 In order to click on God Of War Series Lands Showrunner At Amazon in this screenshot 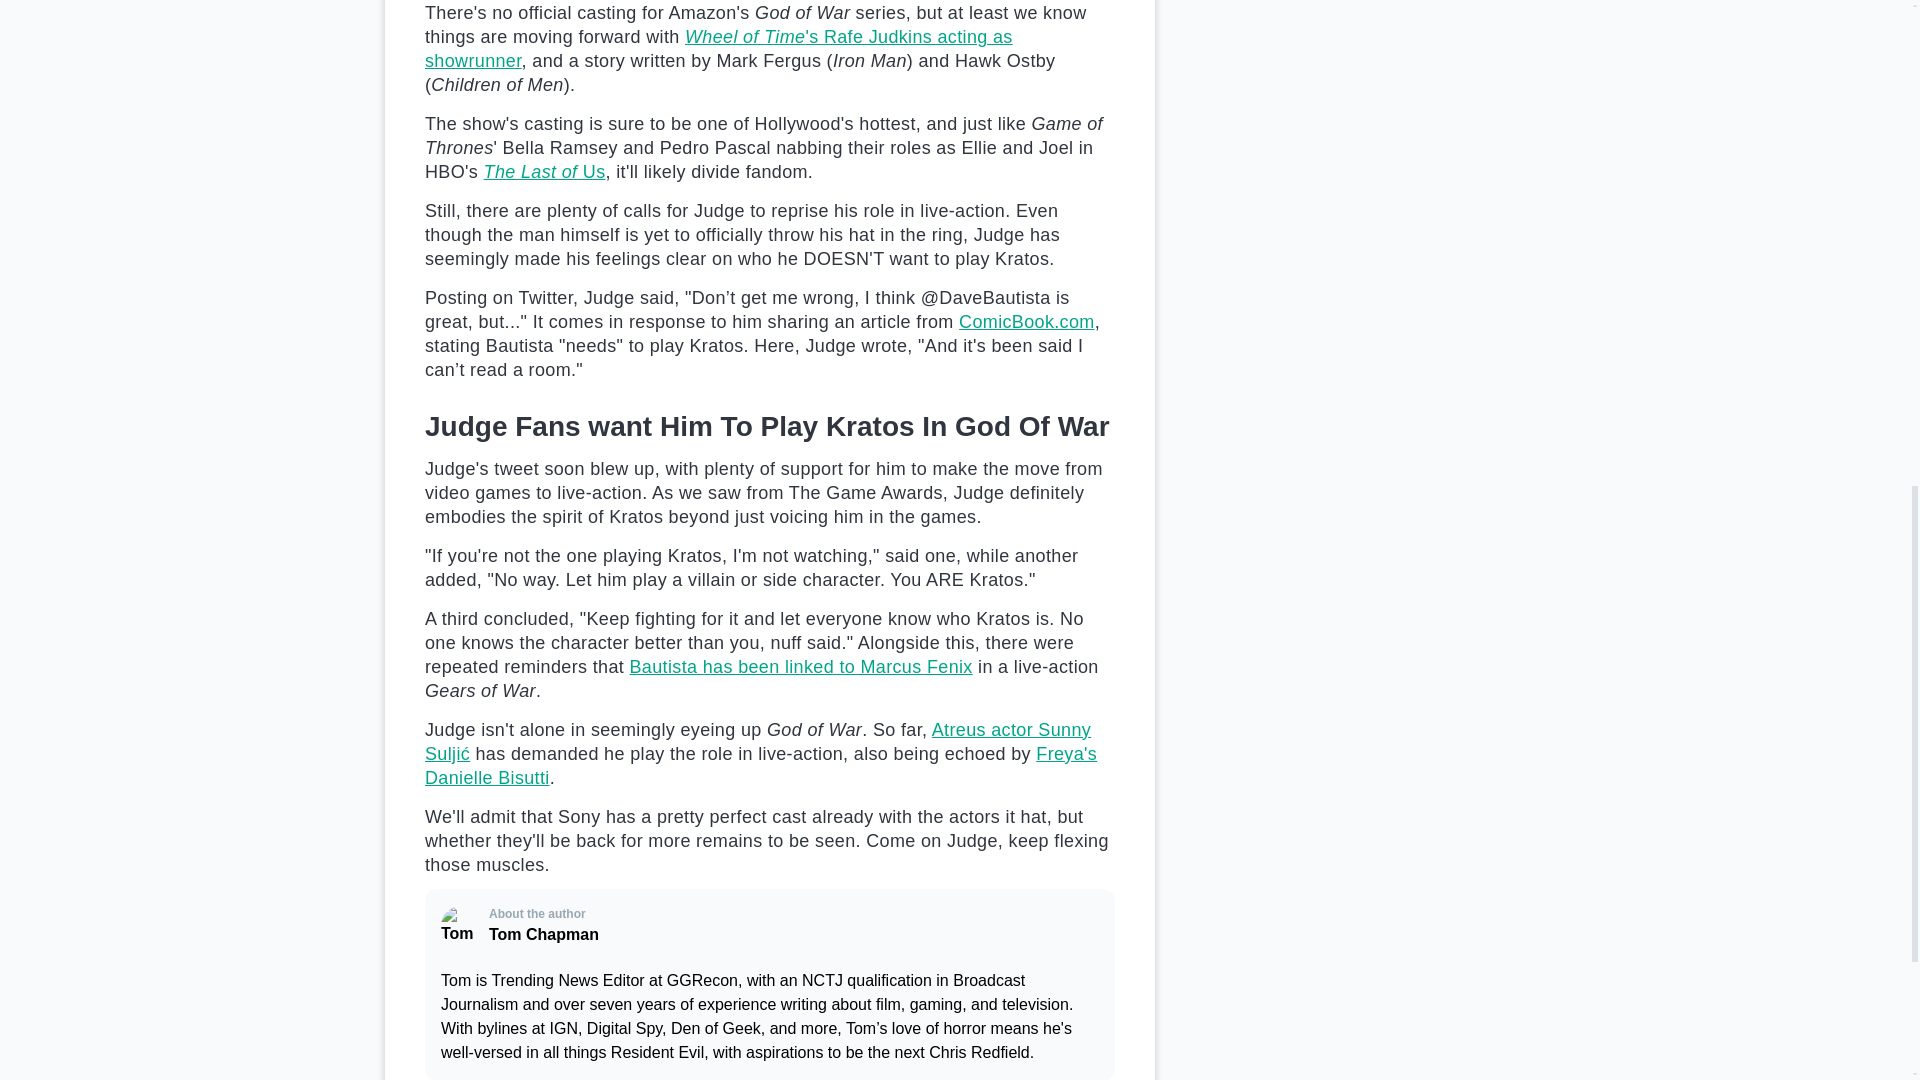, I will do `click(718, 49)`.